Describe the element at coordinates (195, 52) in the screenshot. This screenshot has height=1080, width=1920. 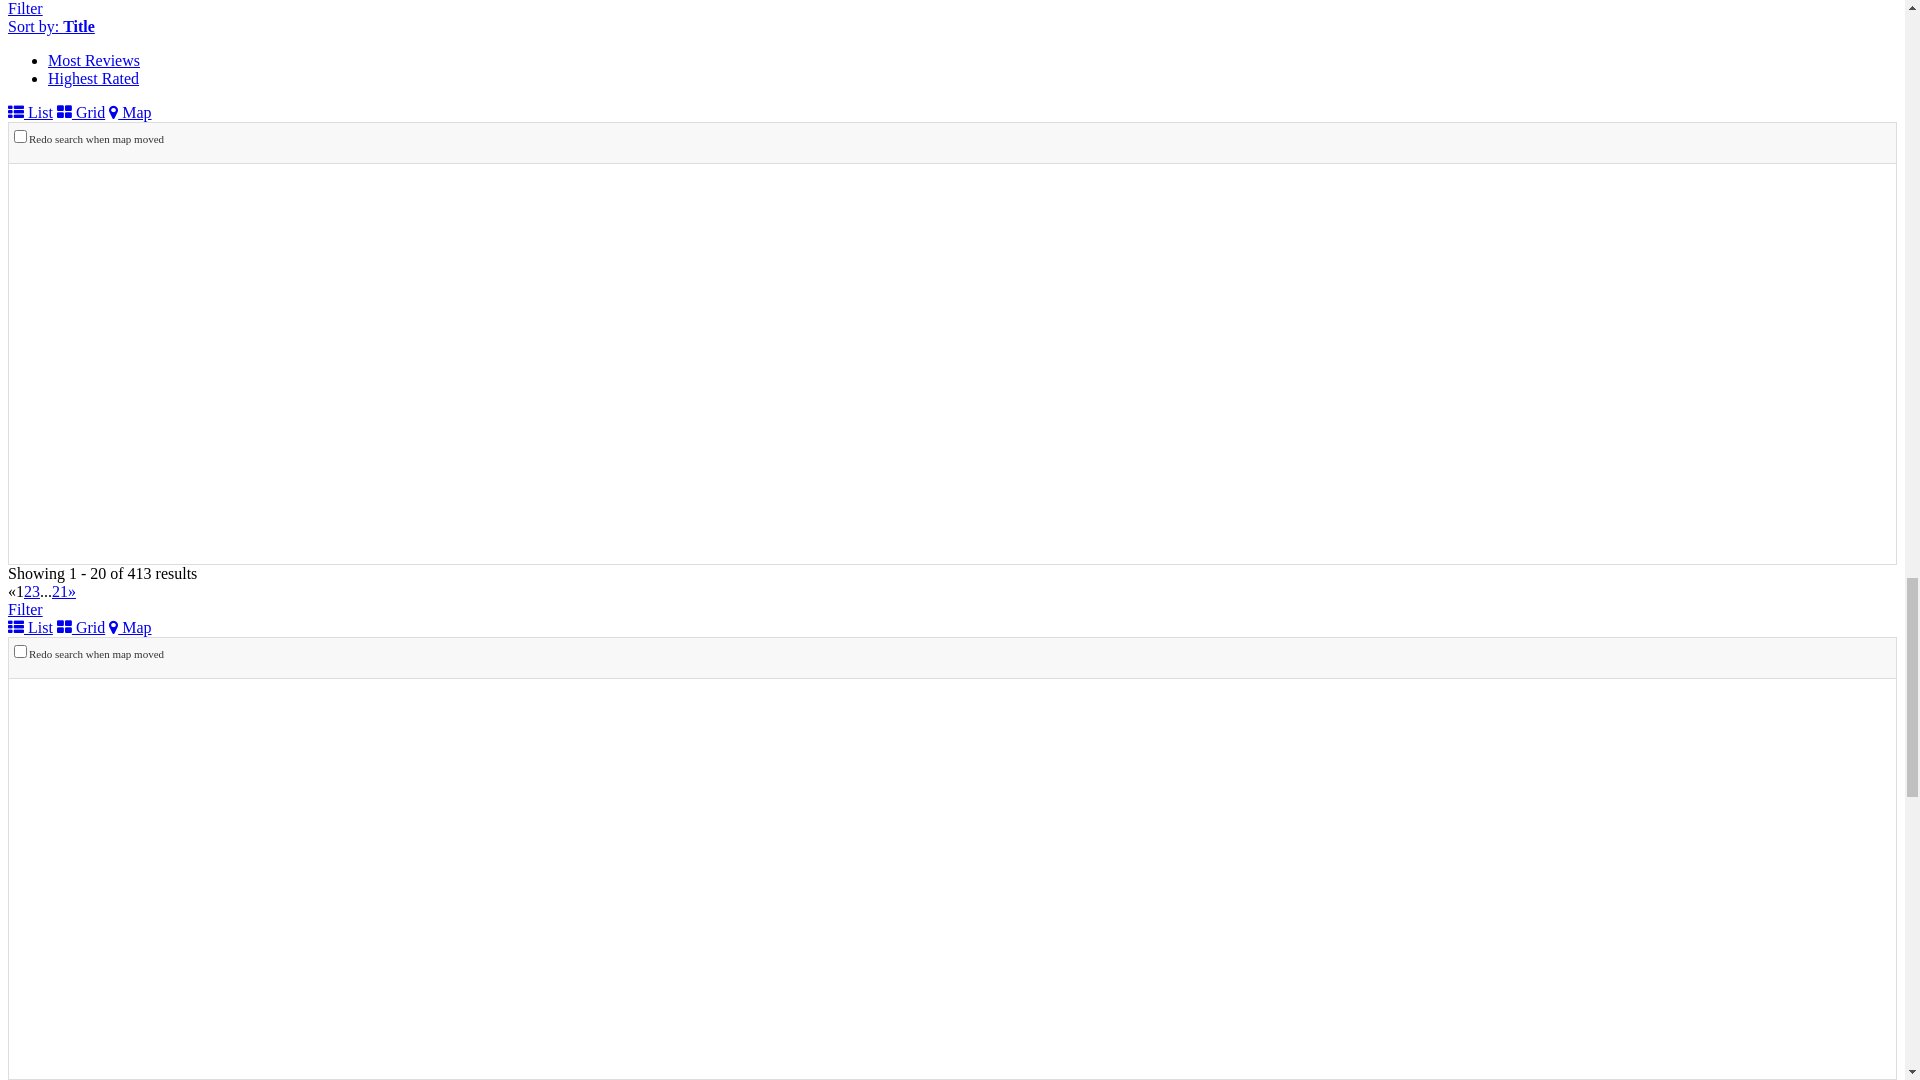
I see `Join Today` at that location.